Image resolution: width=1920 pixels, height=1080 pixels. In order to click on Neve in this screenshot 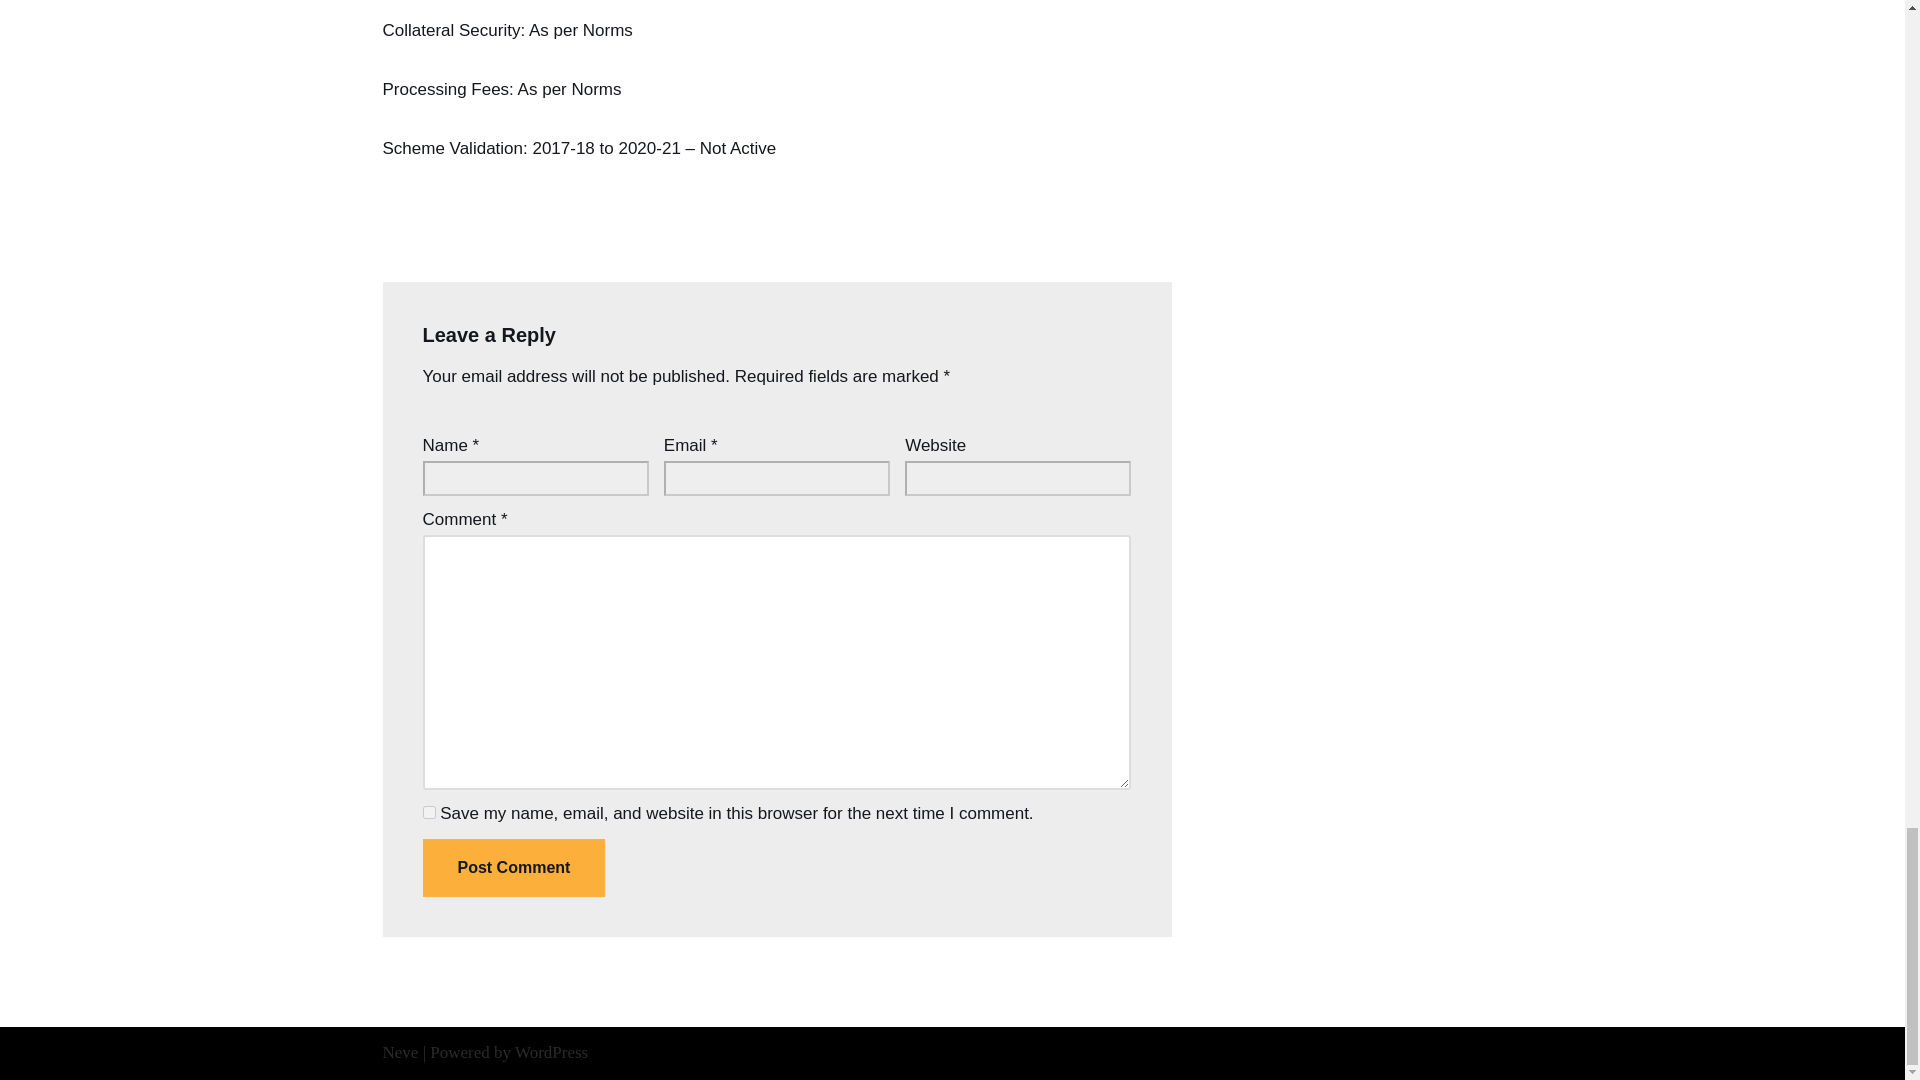, I will do `click(400, 1052)`.